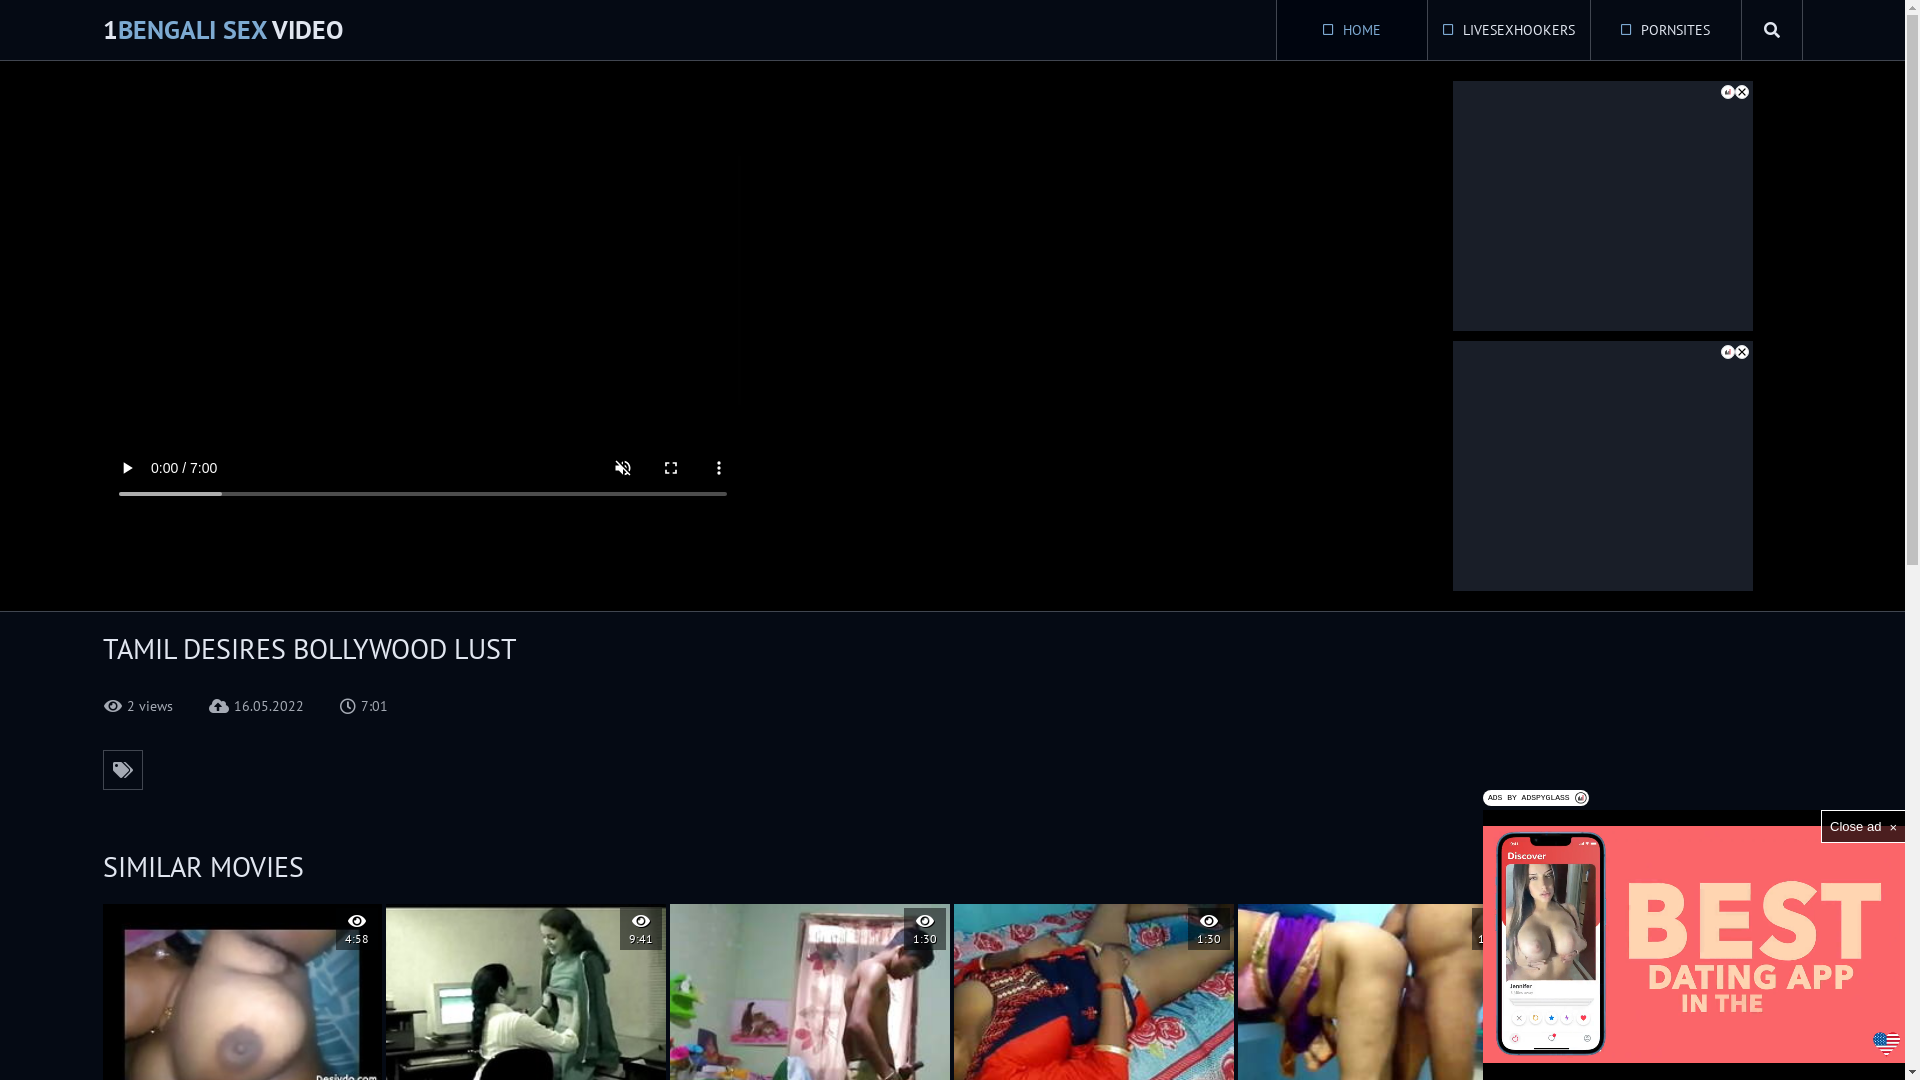  What do you see at coordinates (1351, 30) in the screenshot?
I see `HOME` at bounding box center [1351, 30].